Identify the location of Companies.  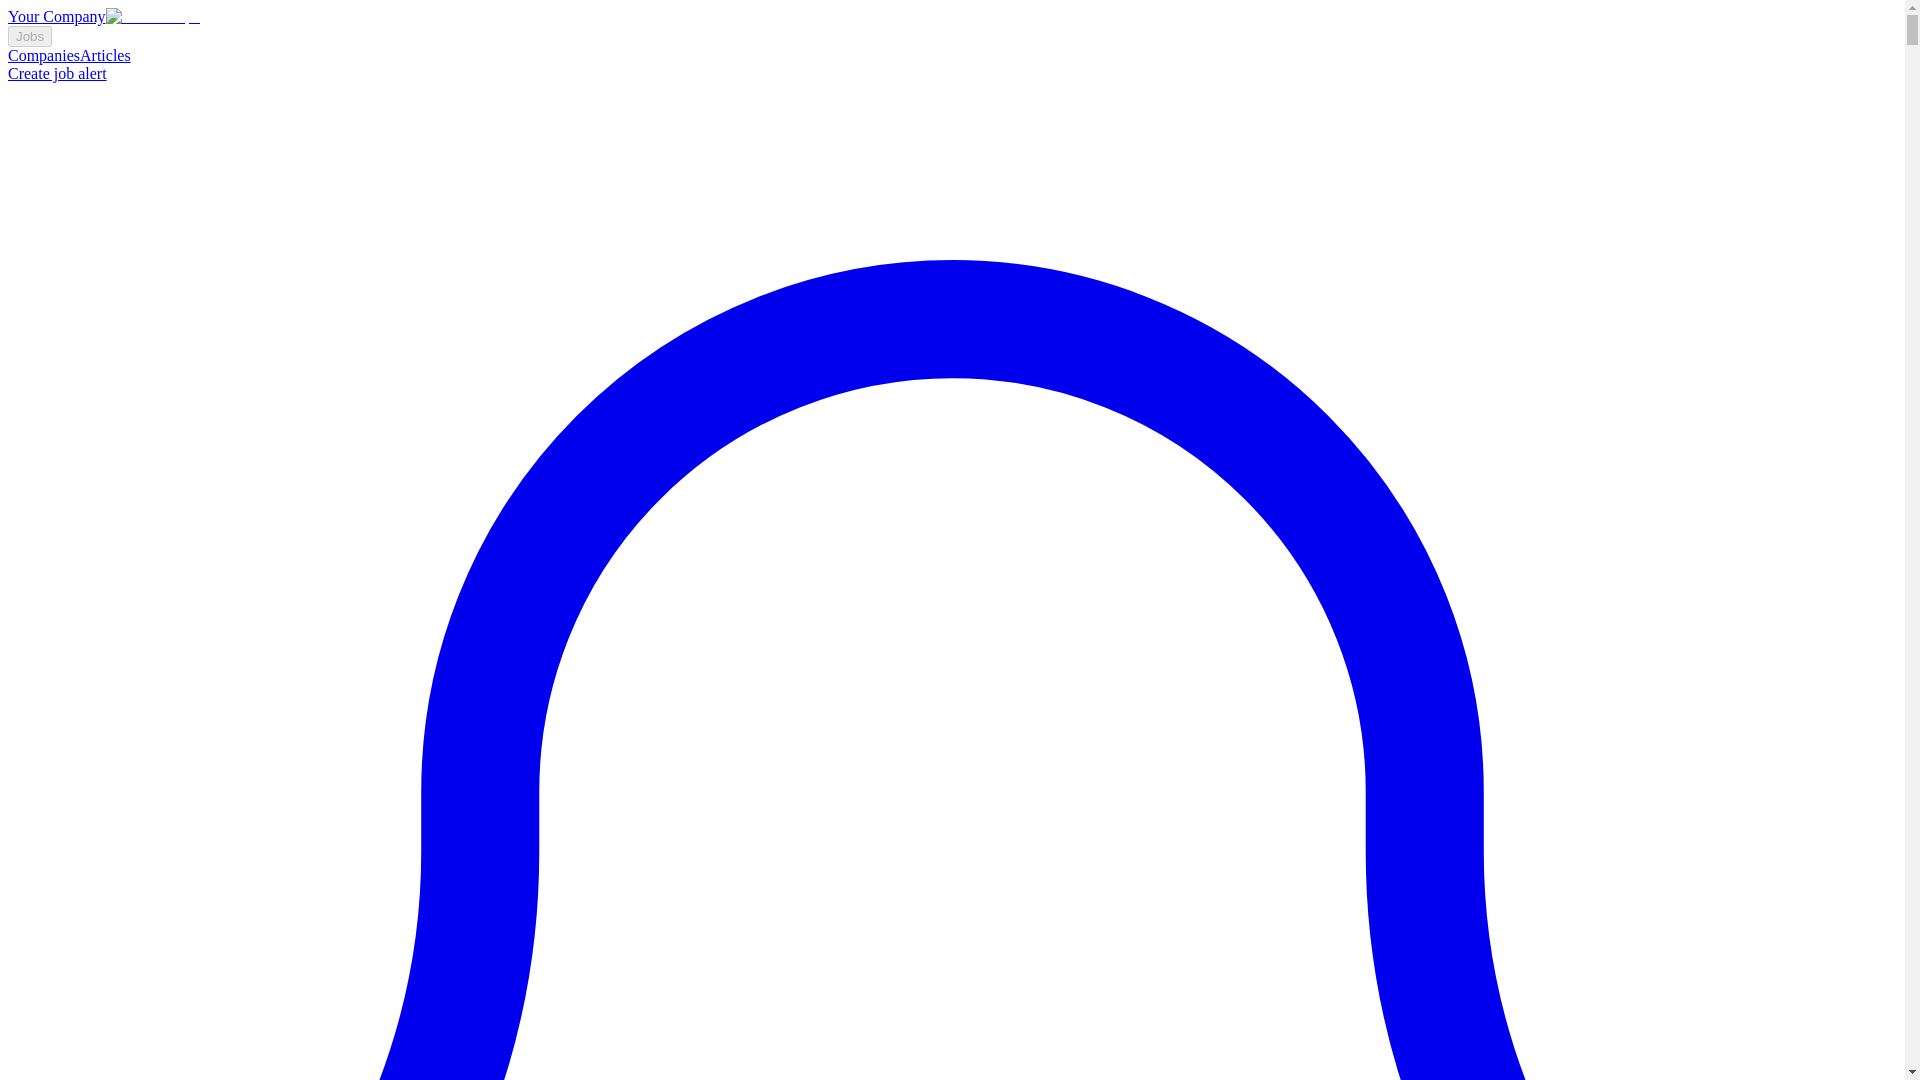
(44, 55).